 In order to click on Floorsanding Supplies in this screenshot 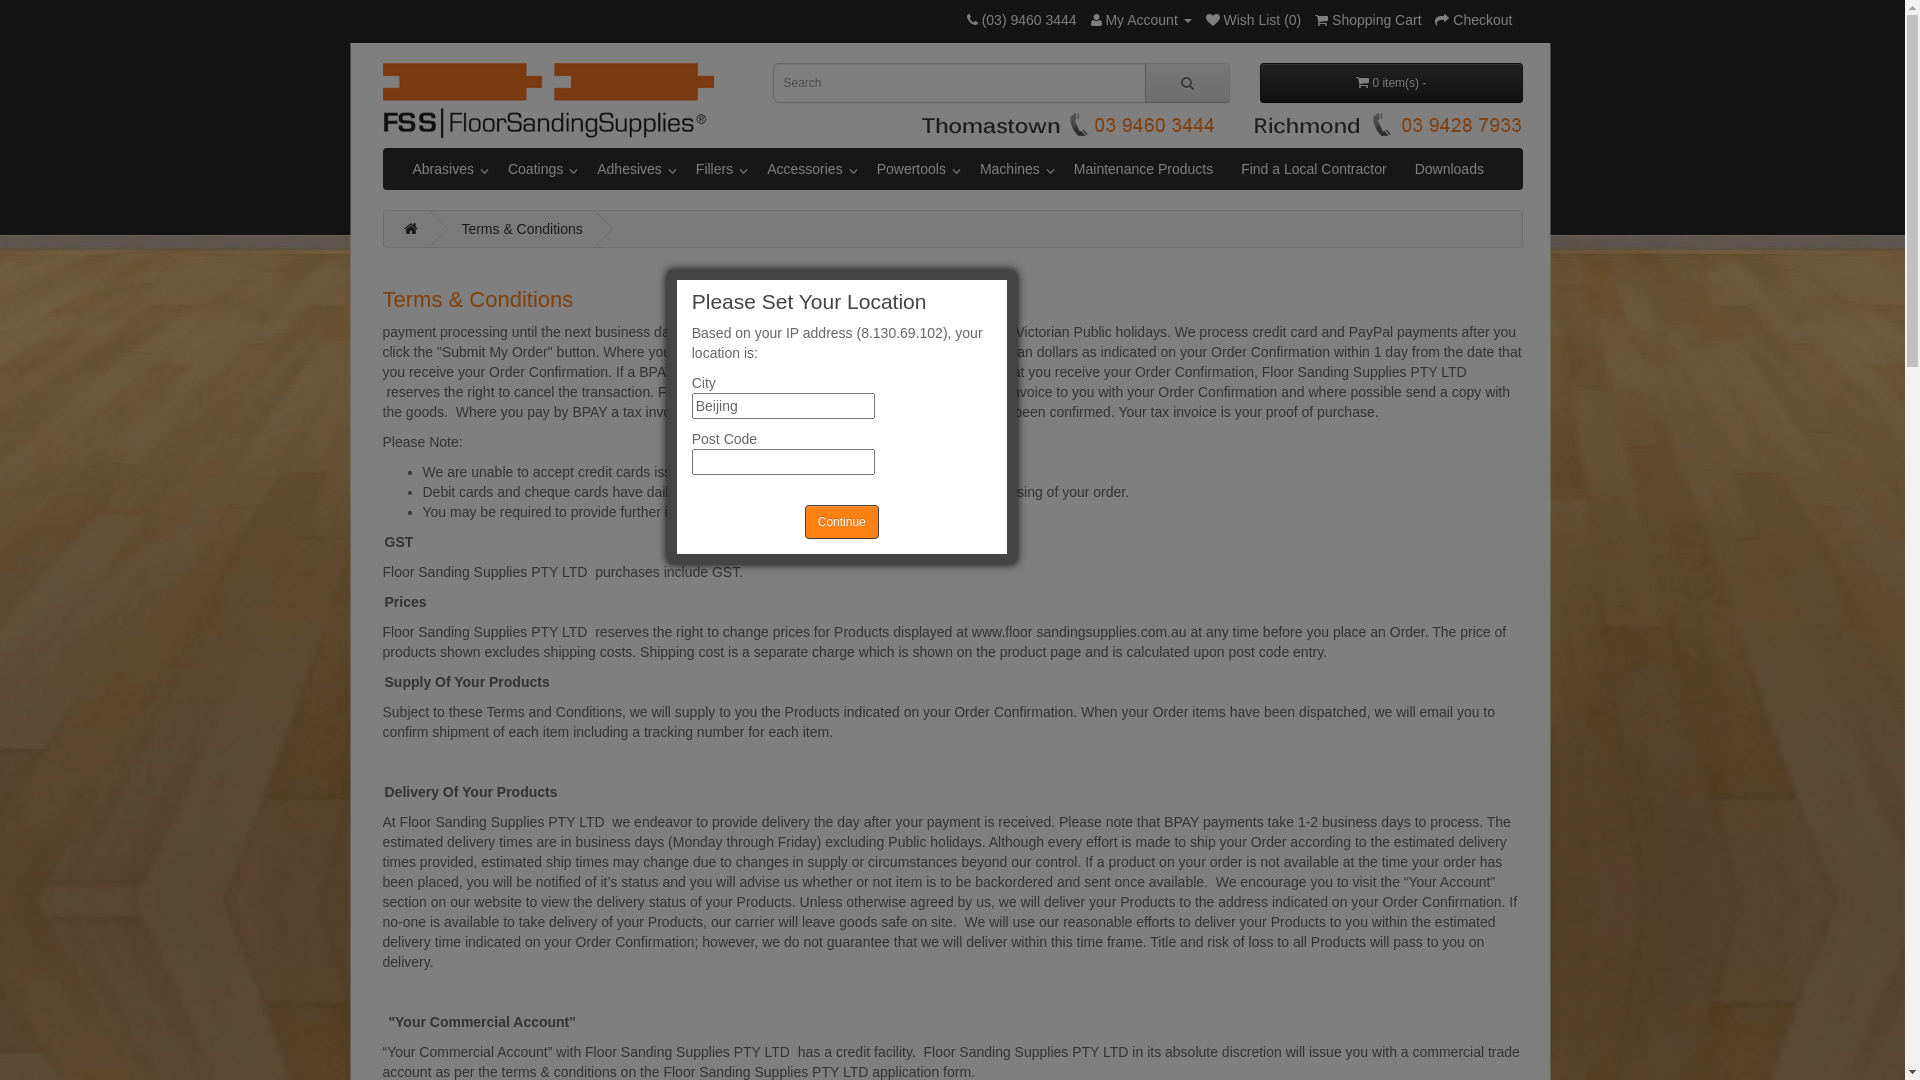, I will do `click(548, 100)`.